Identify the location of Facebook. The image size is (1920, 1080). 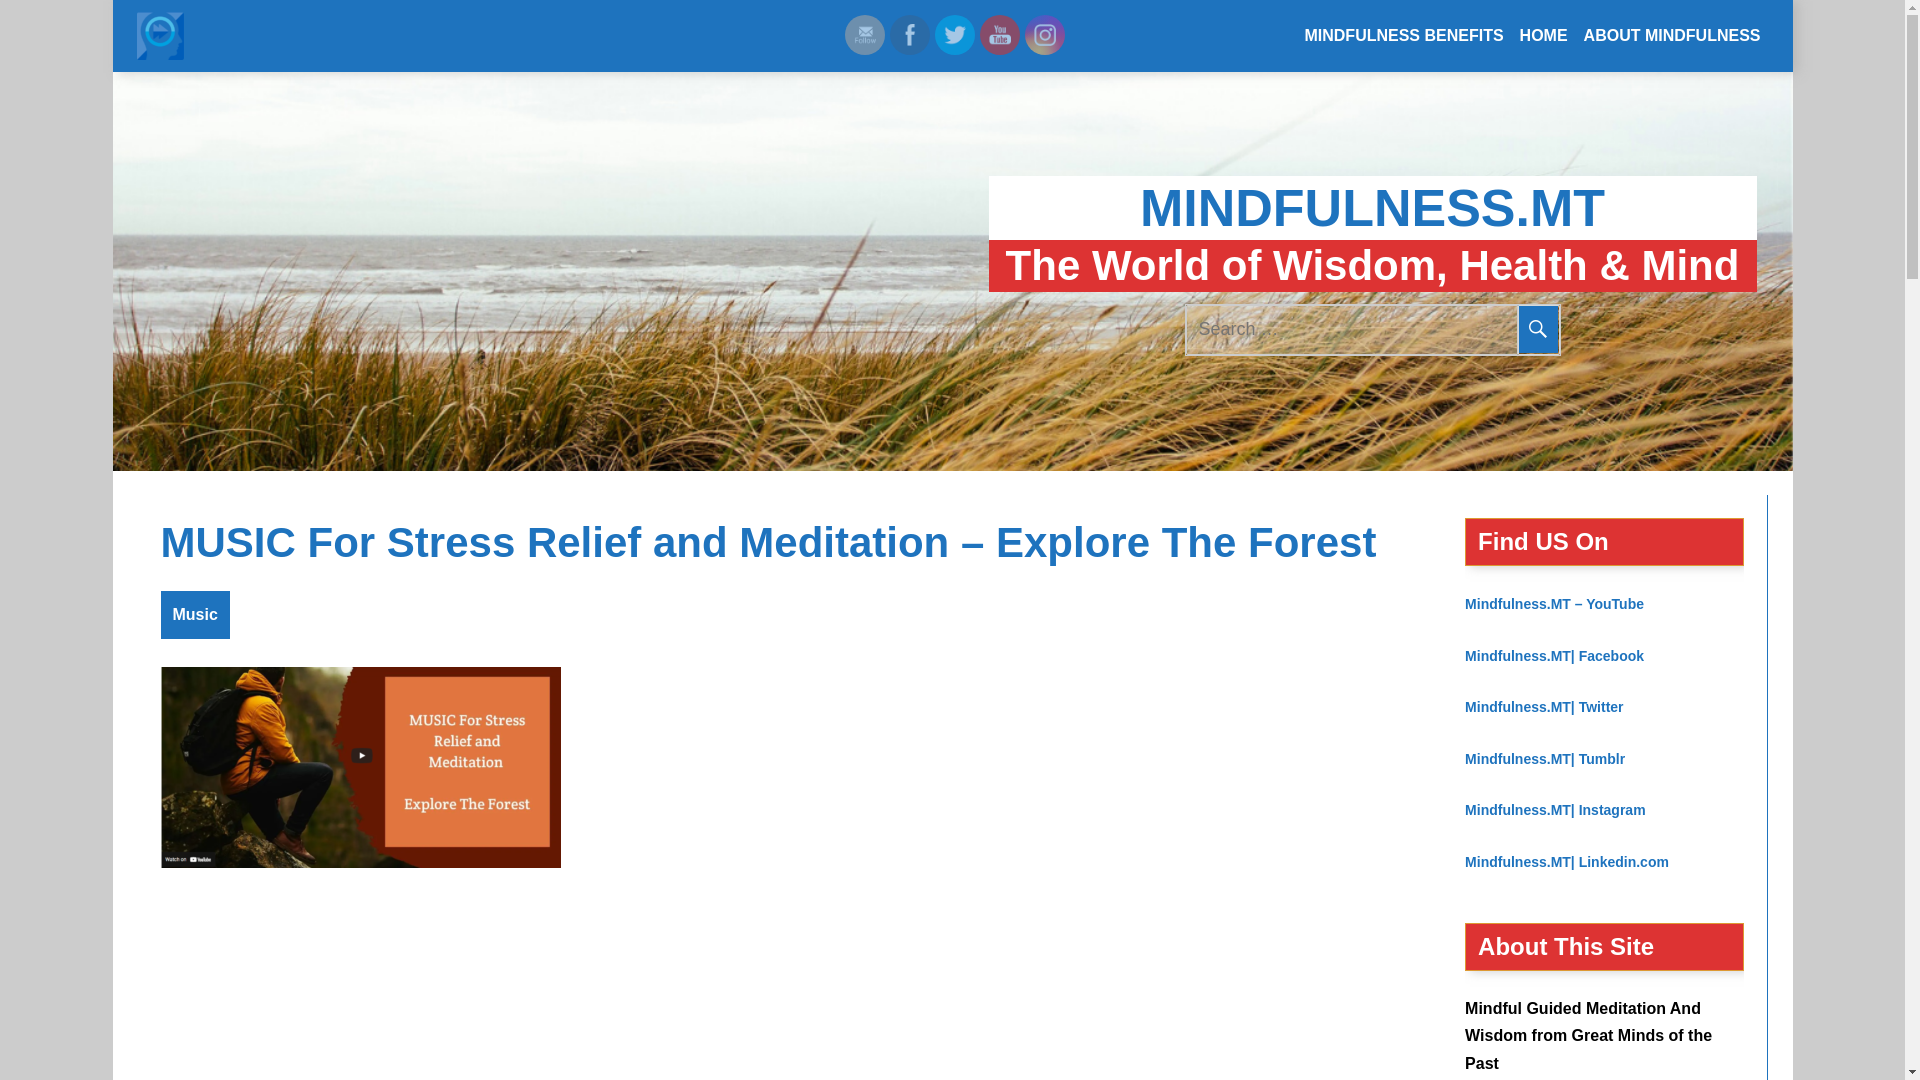
(910, 34).